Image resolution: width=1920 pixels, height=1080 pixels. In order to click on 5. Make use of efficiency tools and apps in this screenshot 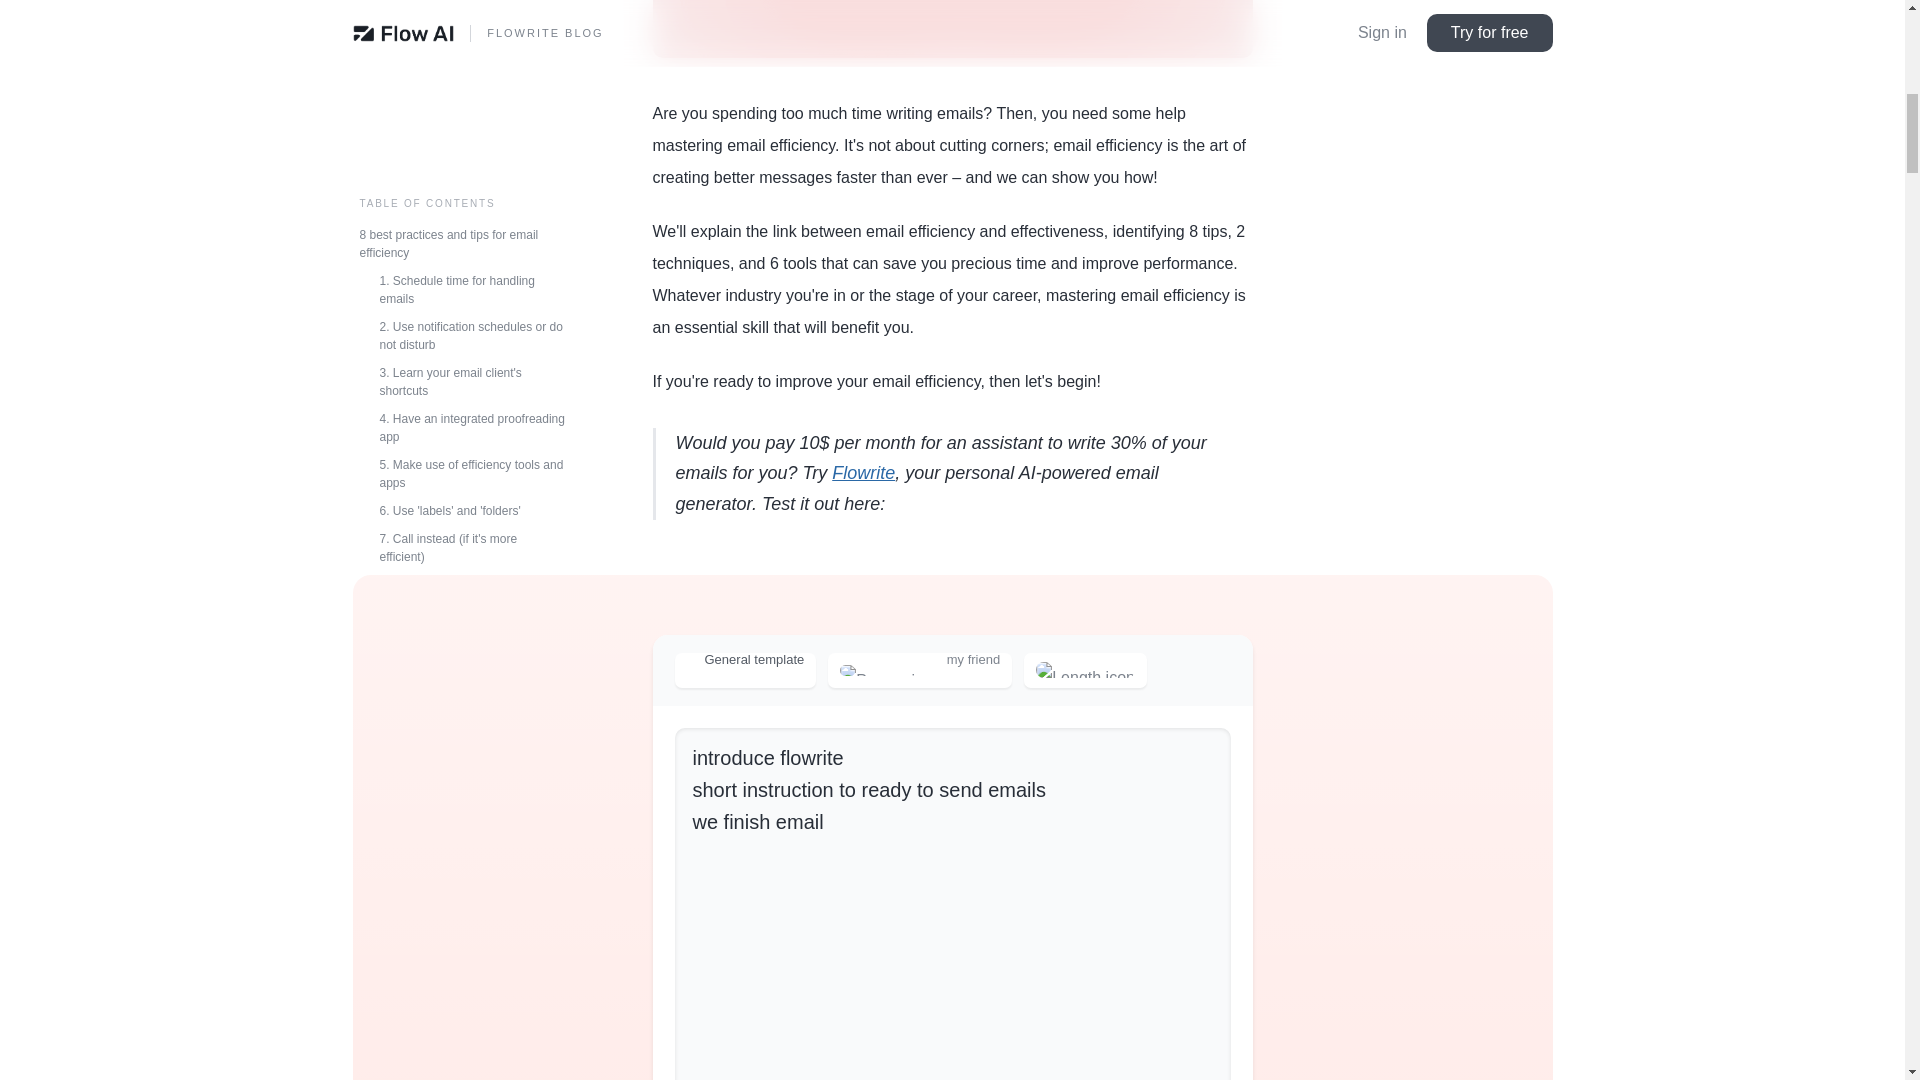, I will do `click(462, 37)`.